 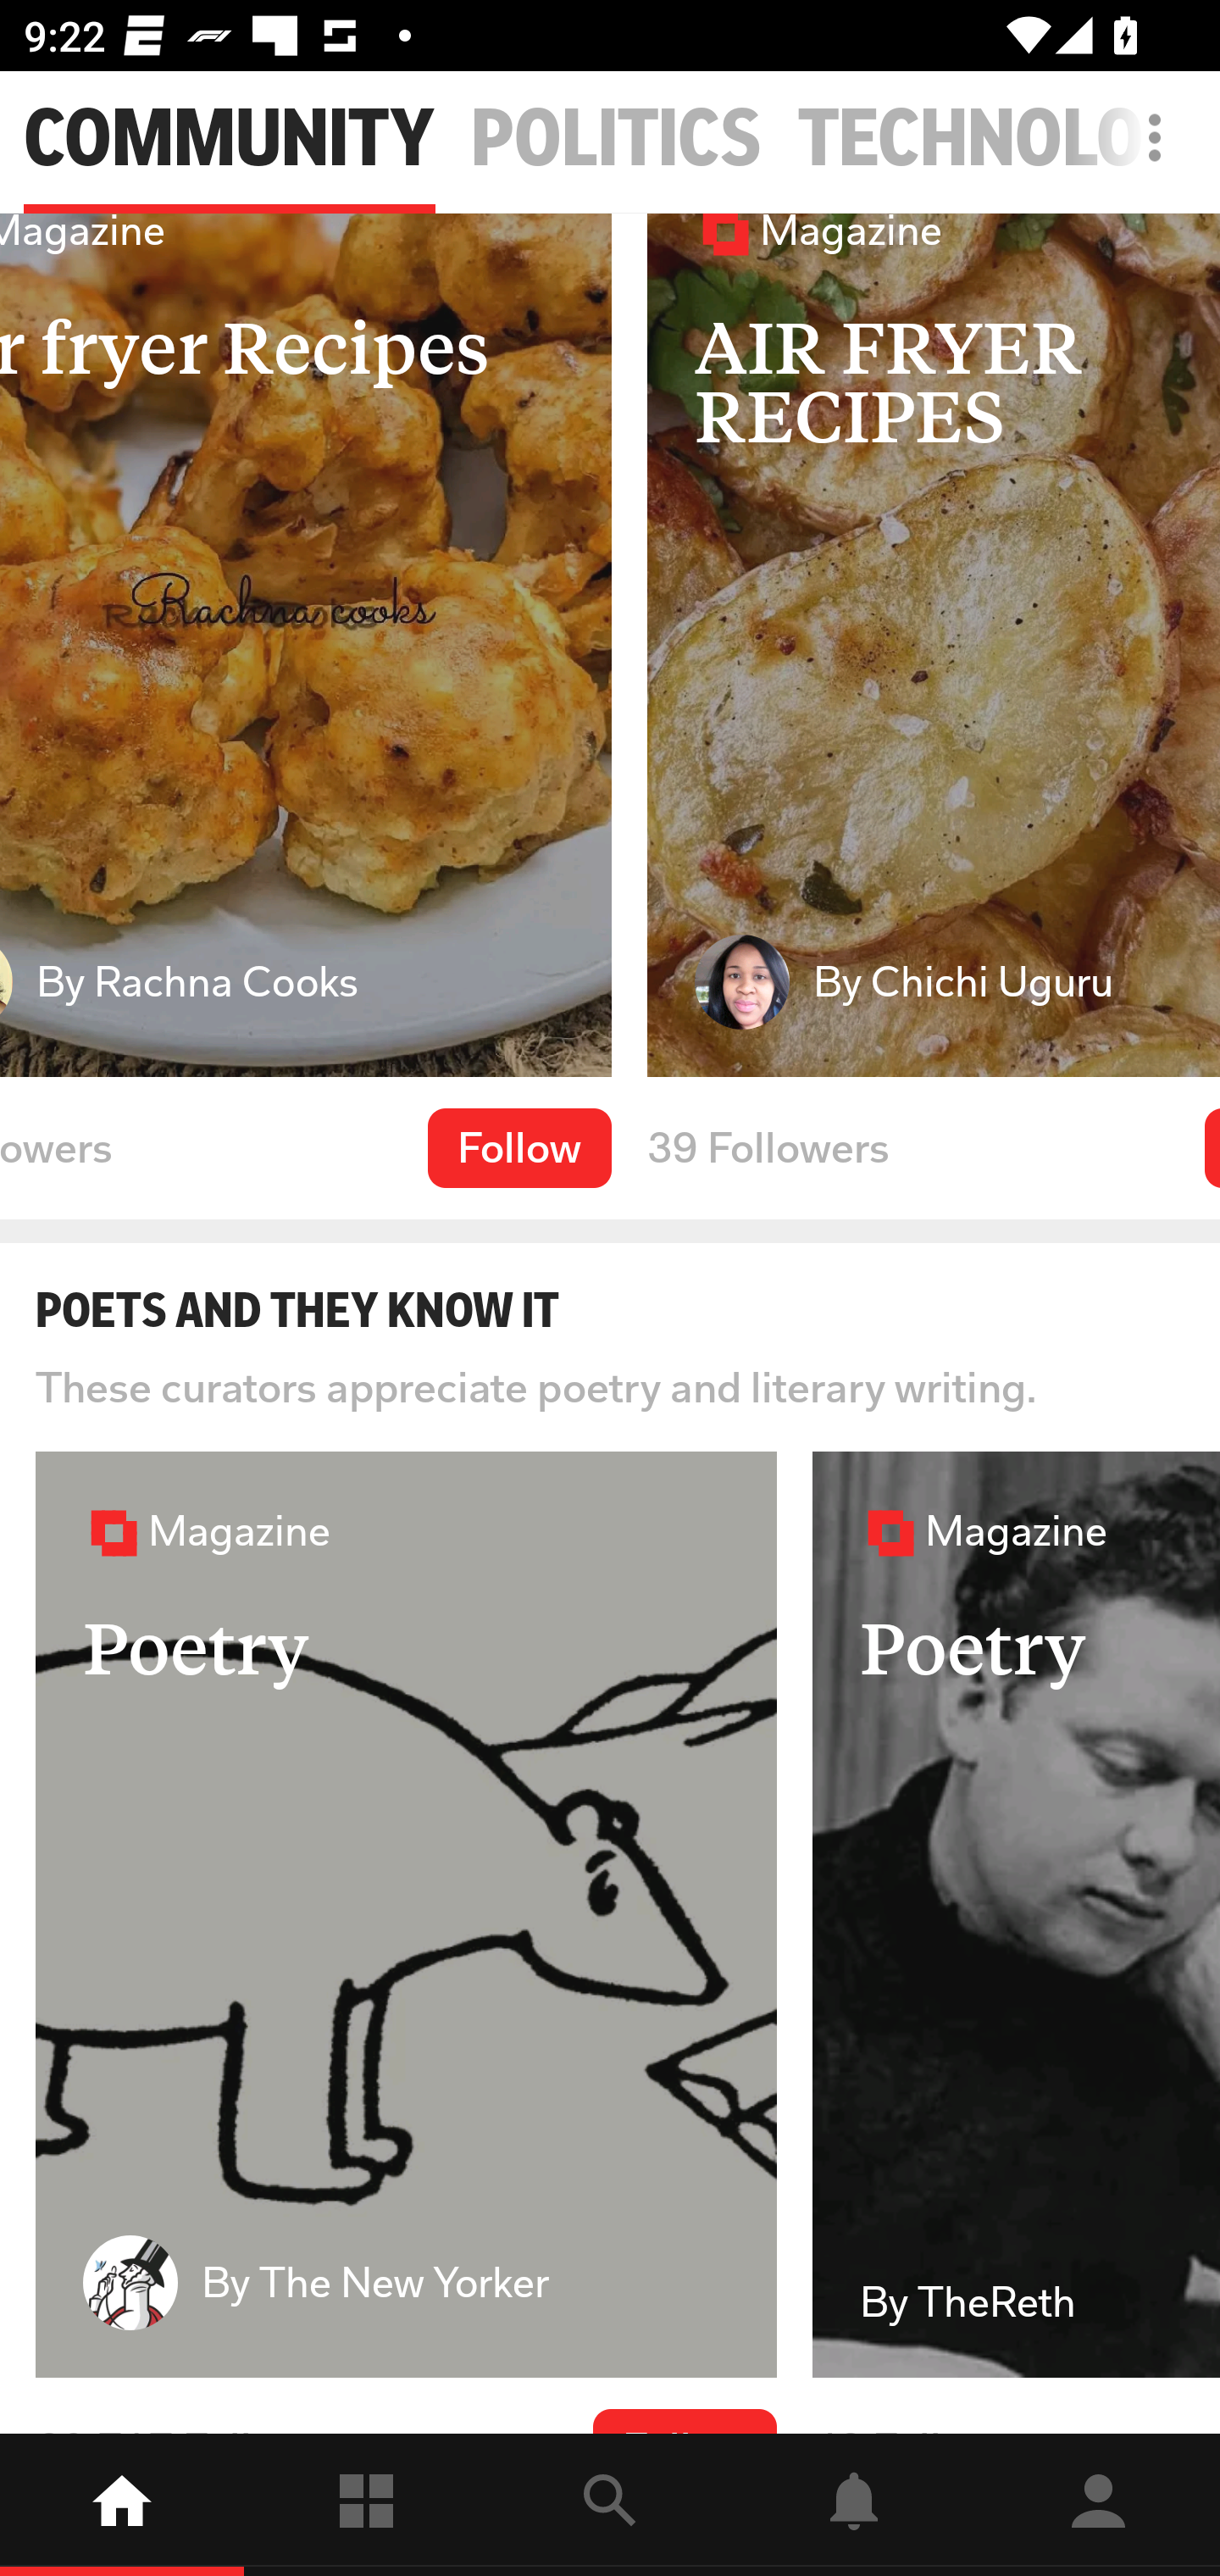 What do you see at coordinates (1008, 139) in the screenshot?
I see `TECHNOLOGY` at bounding box center [1008, 139].